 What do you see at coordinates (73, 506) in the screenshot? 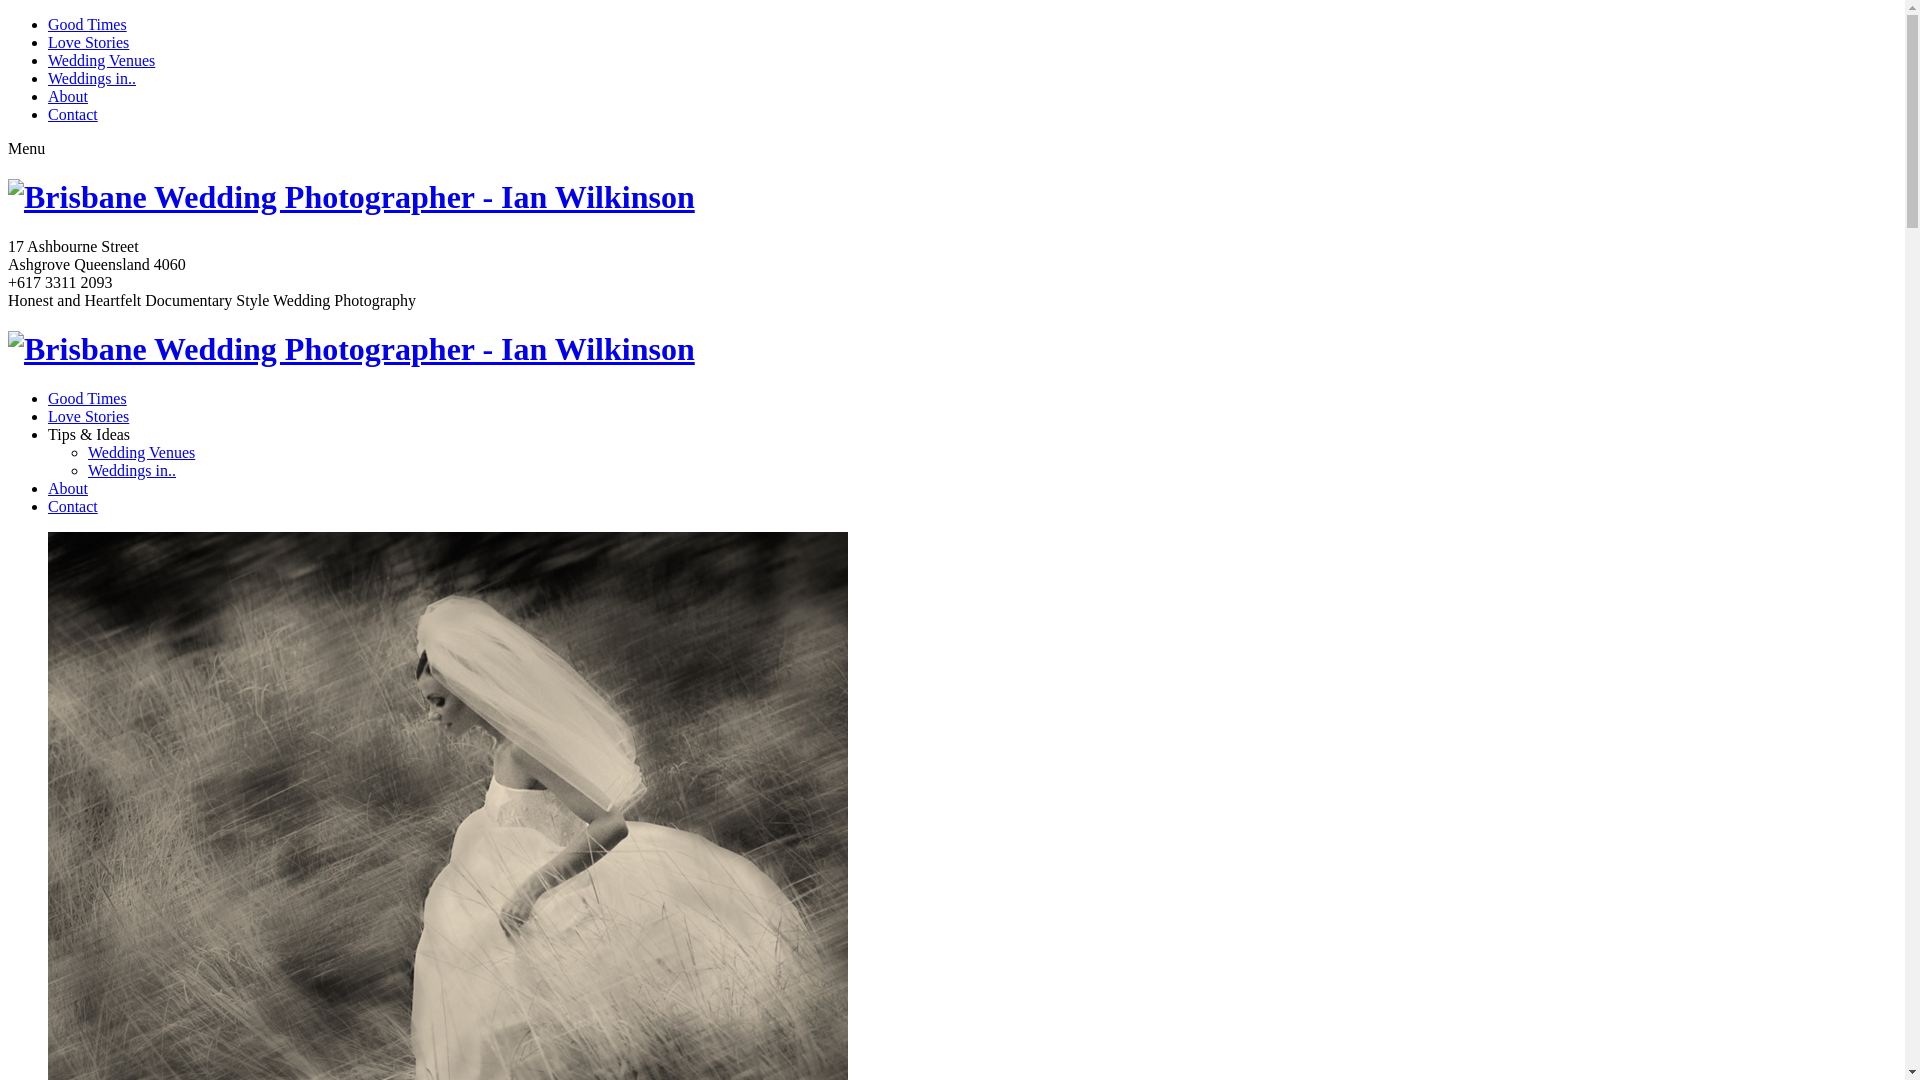
I see `Contact` at bounding box center [73, 506].